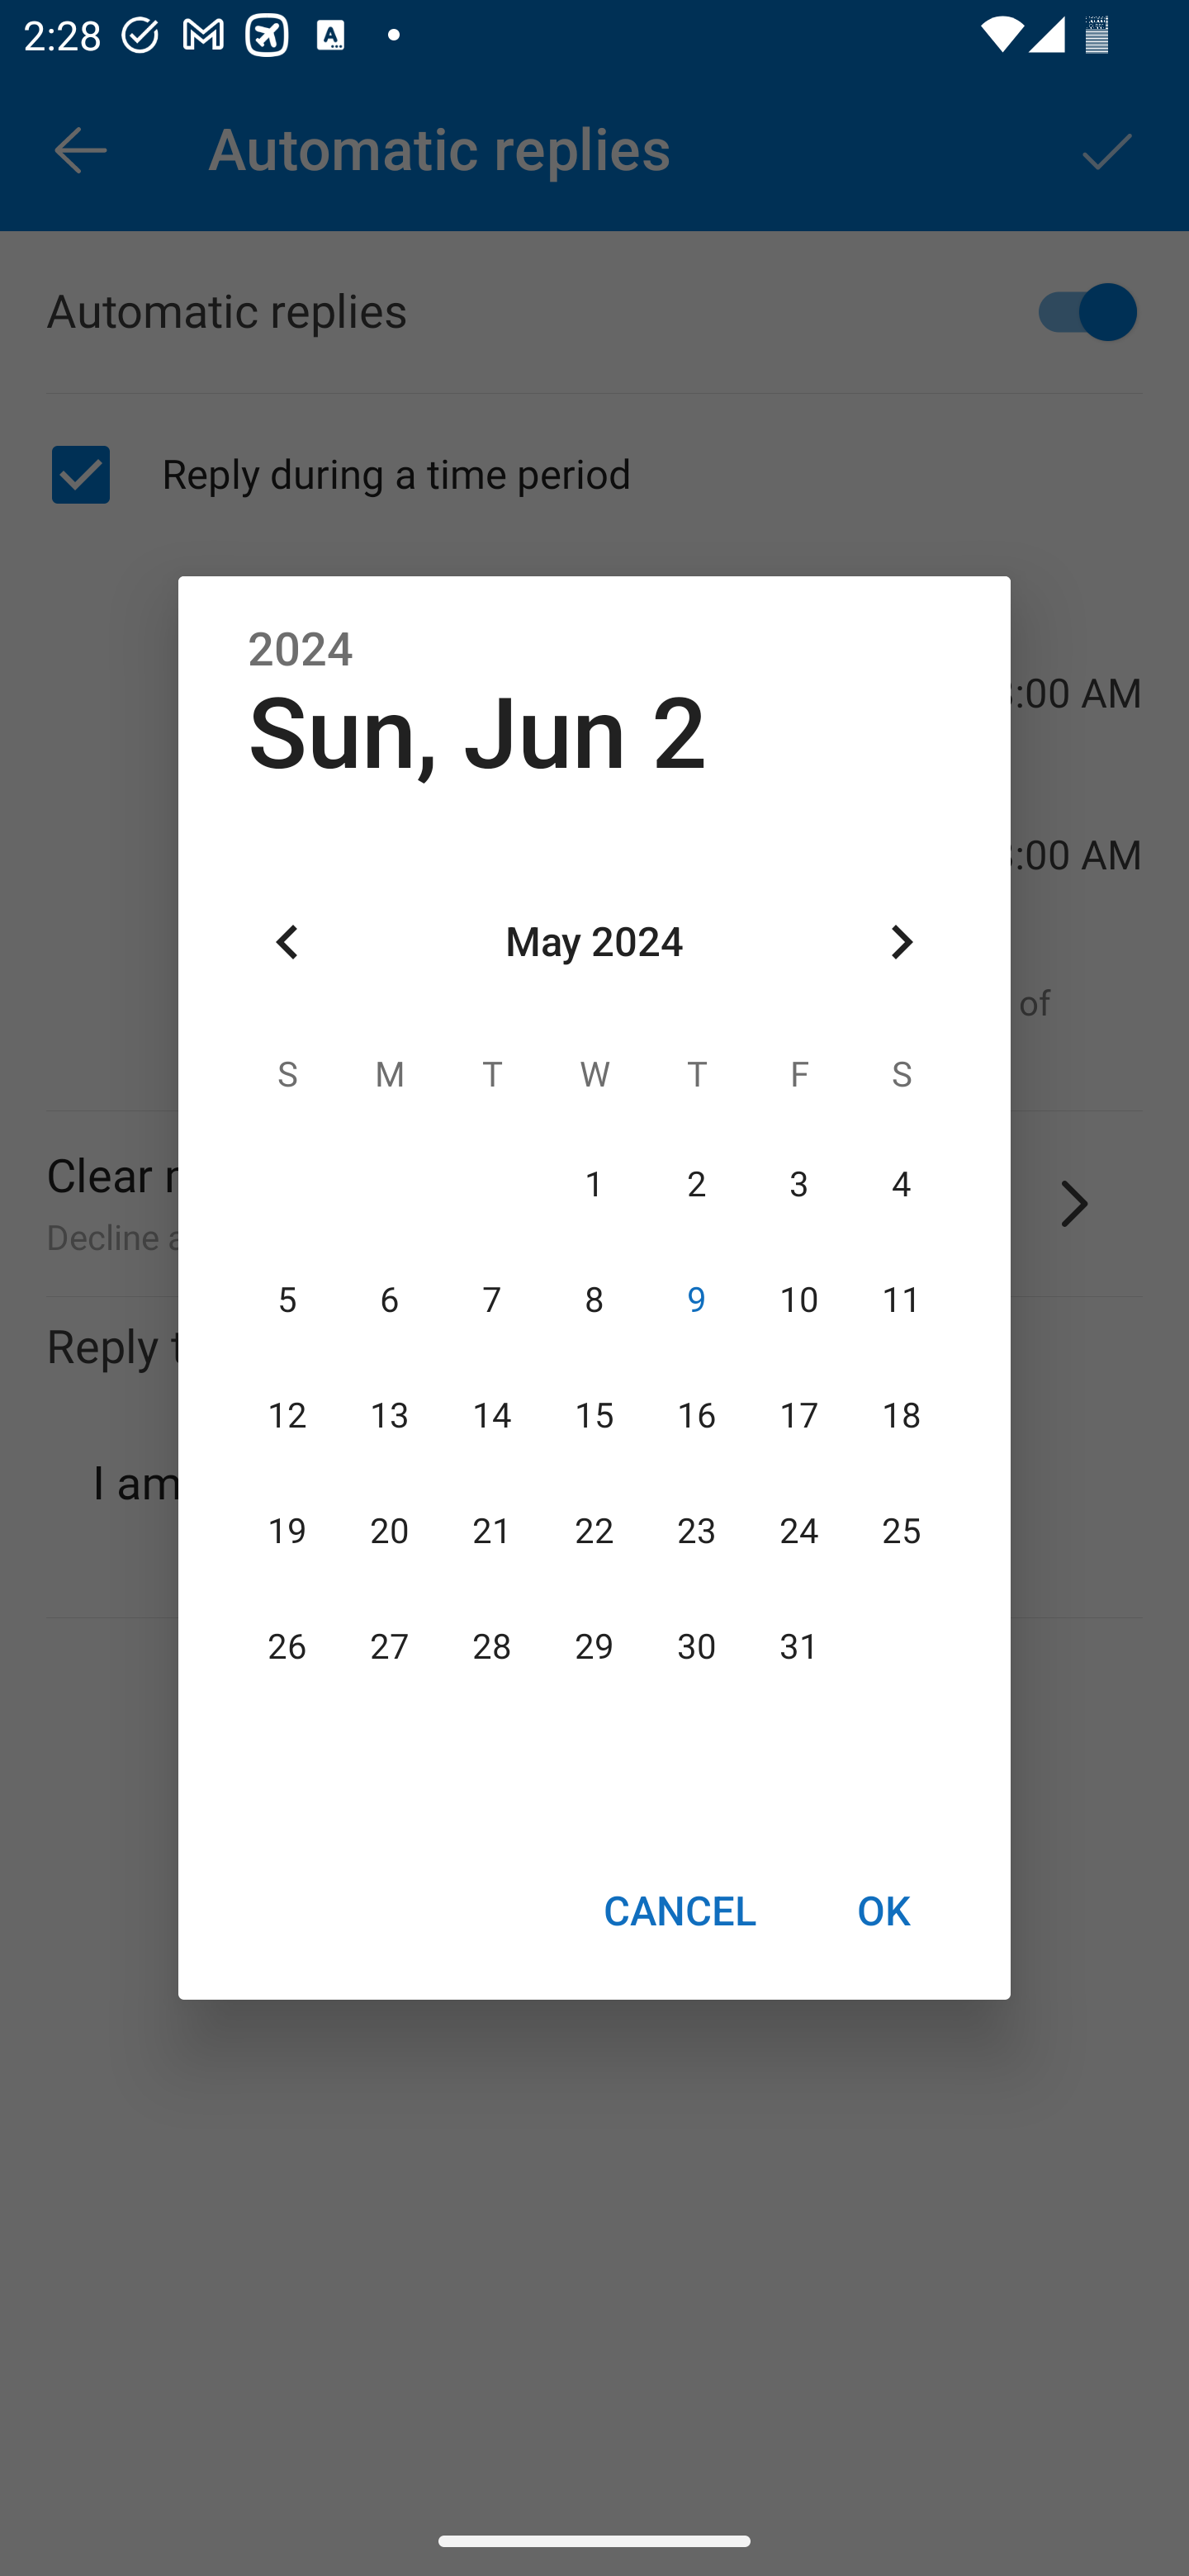 The height and width of the screenshot is (2576, 1189). What do you see at coordinates (594, 1415) in the screenshot?
I see `15 15 May 2024` at bounding box center [594, 1415].